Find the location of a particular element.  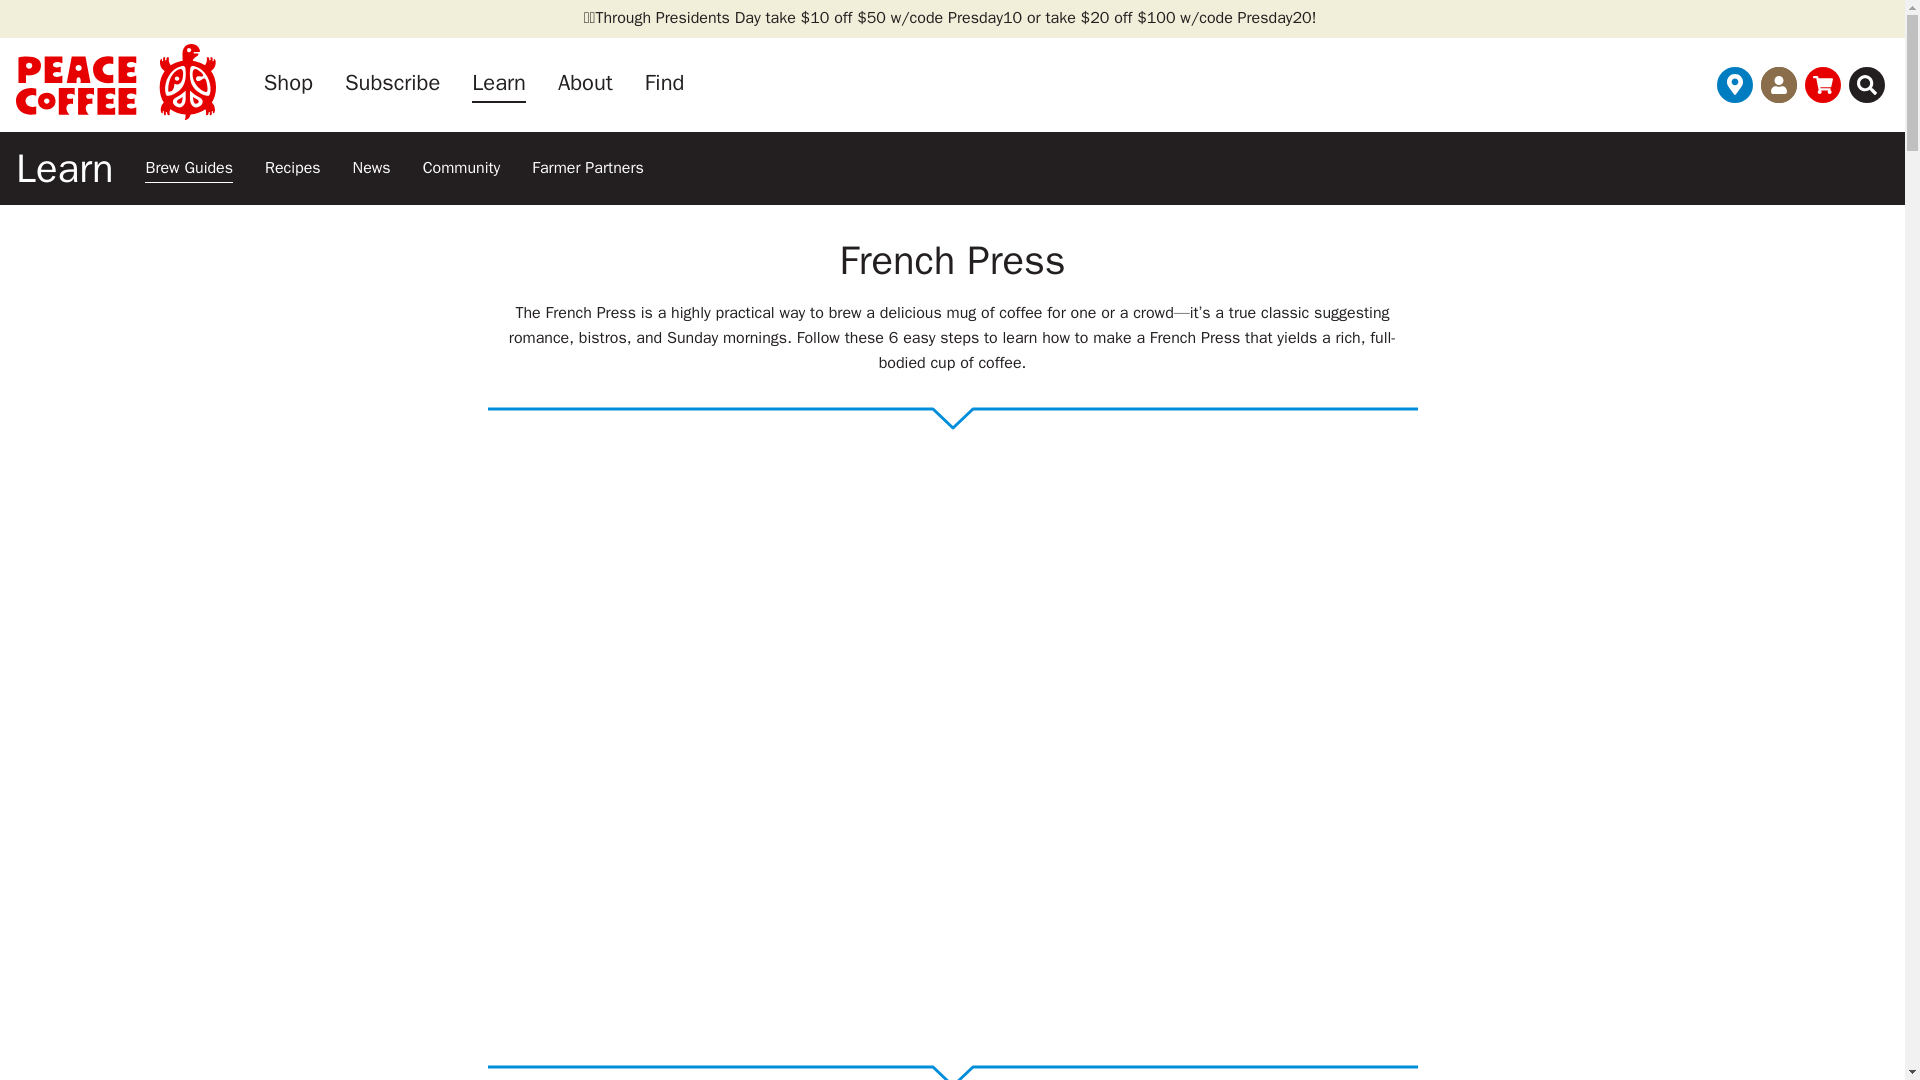

Account is located at coordinates (1778, 84).